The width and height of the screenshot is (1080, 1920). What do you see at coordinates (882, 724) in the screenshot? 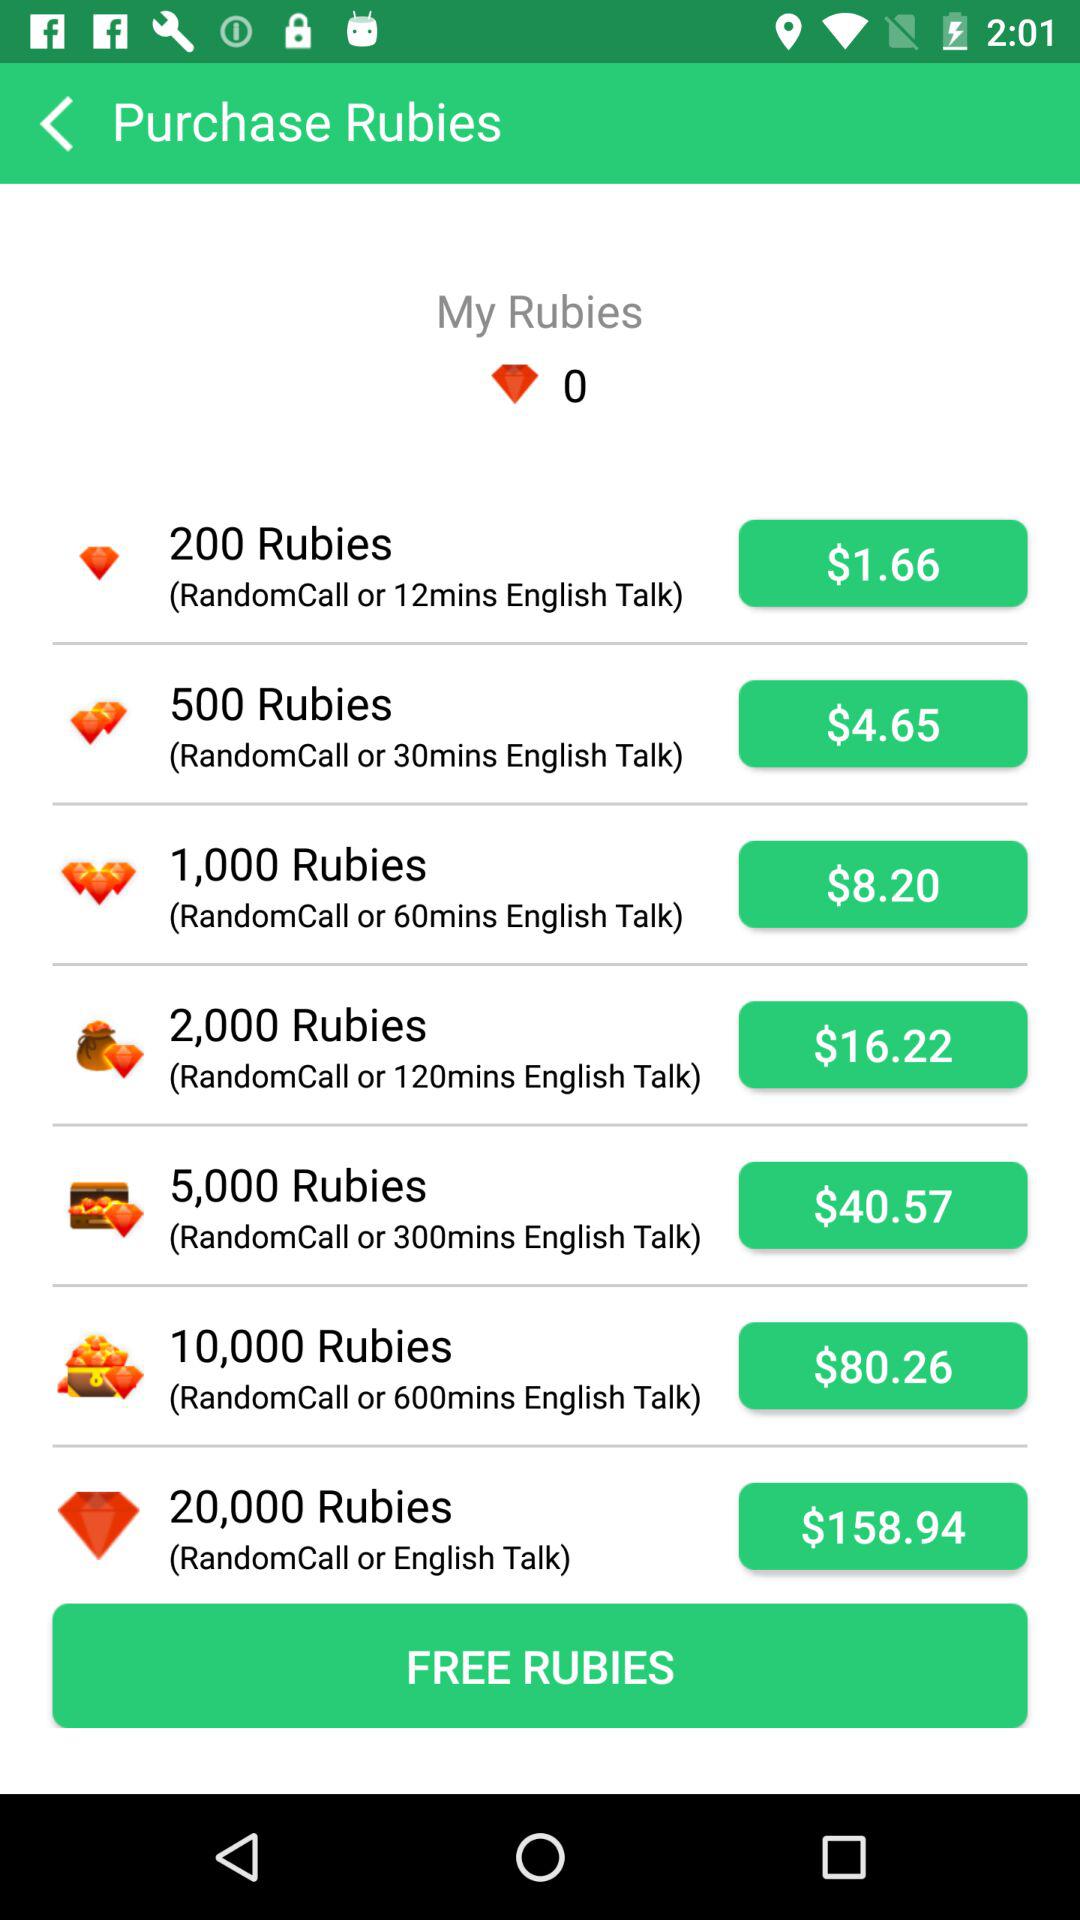
I see `turn off the $4.65 button` at bounding box center [882, 724].